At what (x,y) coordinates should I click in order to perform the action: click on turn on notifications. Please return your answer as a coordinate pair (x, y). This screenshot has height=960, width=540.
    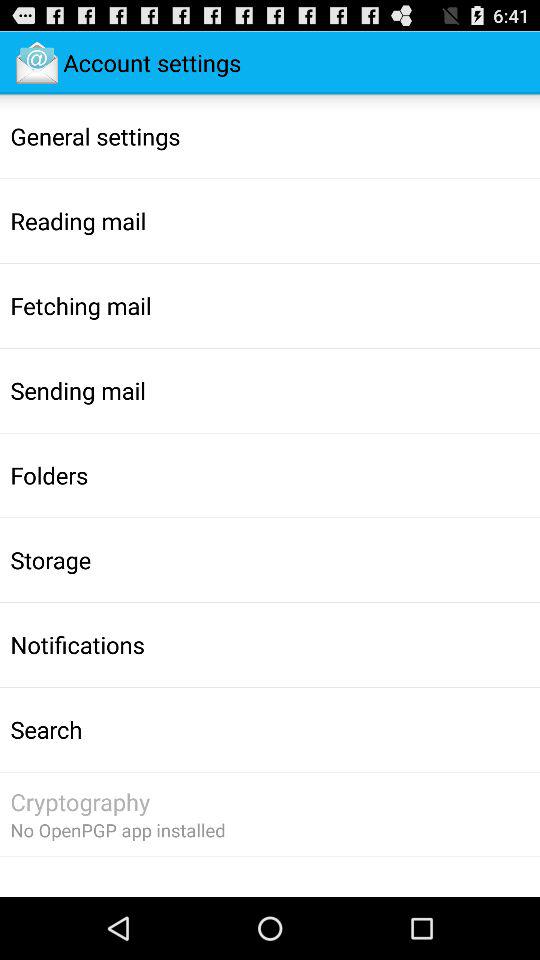
    Looking at the image, I should click on (77, 644).